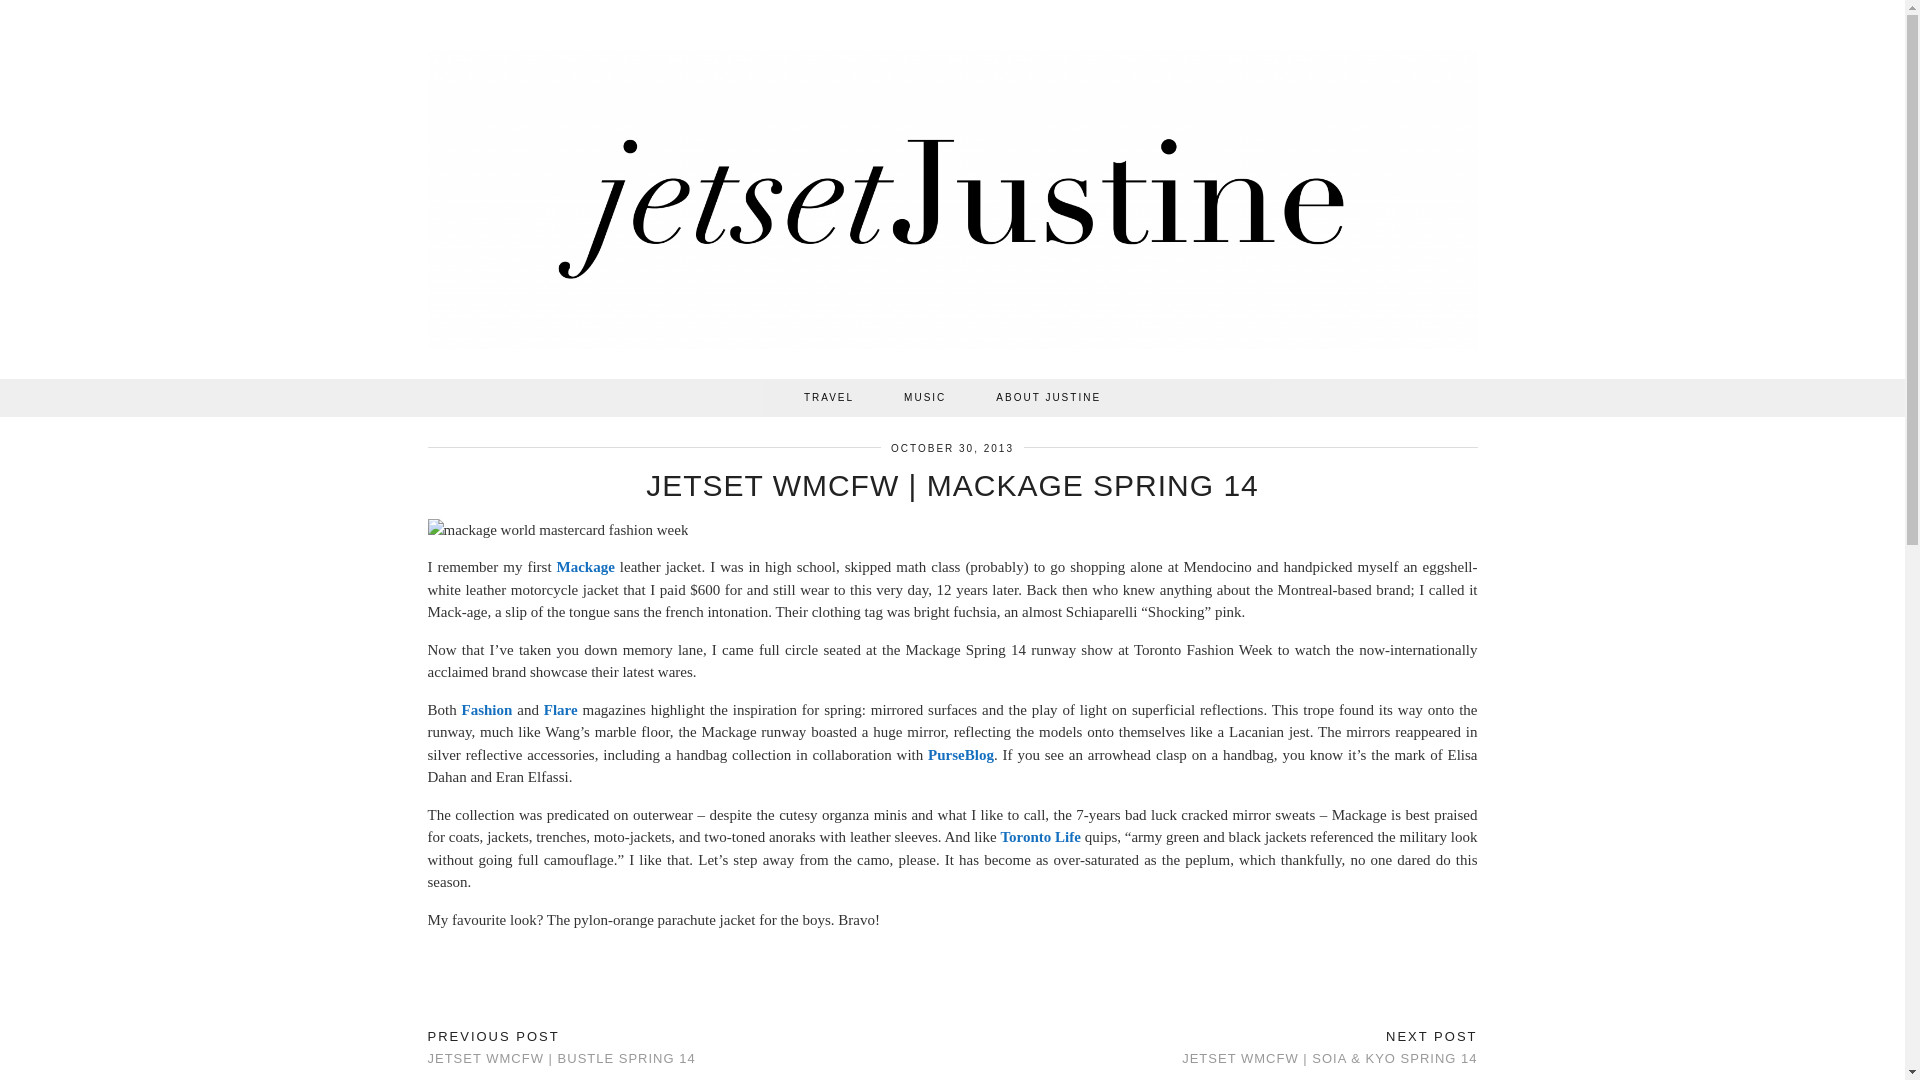 This screenshot has width=1920, height=1080. Describe the element at coordinates (829, 398) in the screenshot. I see `TRAVEL` at that location.